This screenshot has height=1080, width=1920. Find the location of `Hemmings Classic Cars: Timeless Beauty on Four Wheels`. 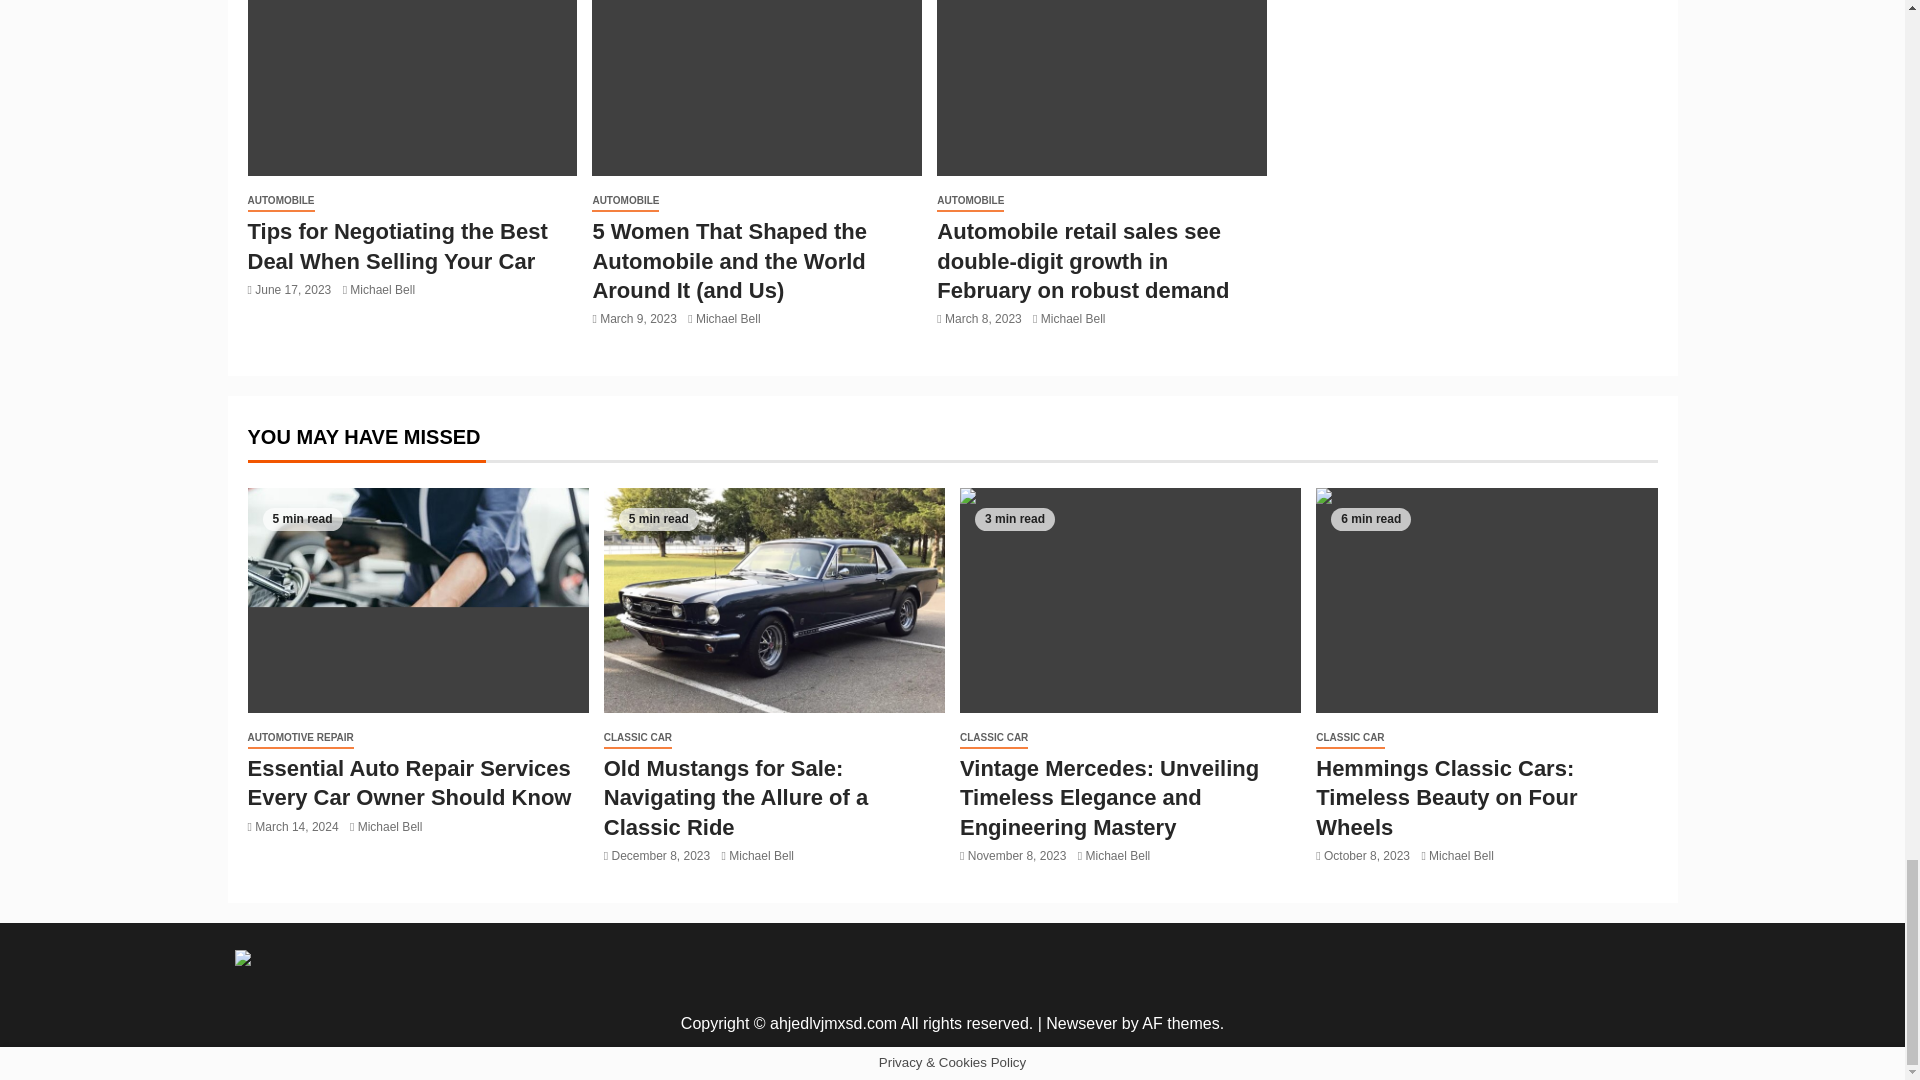

Hemmings Classic Cars: Timeless Beauty on Four Wheels is located at coordinates (1486, 600).